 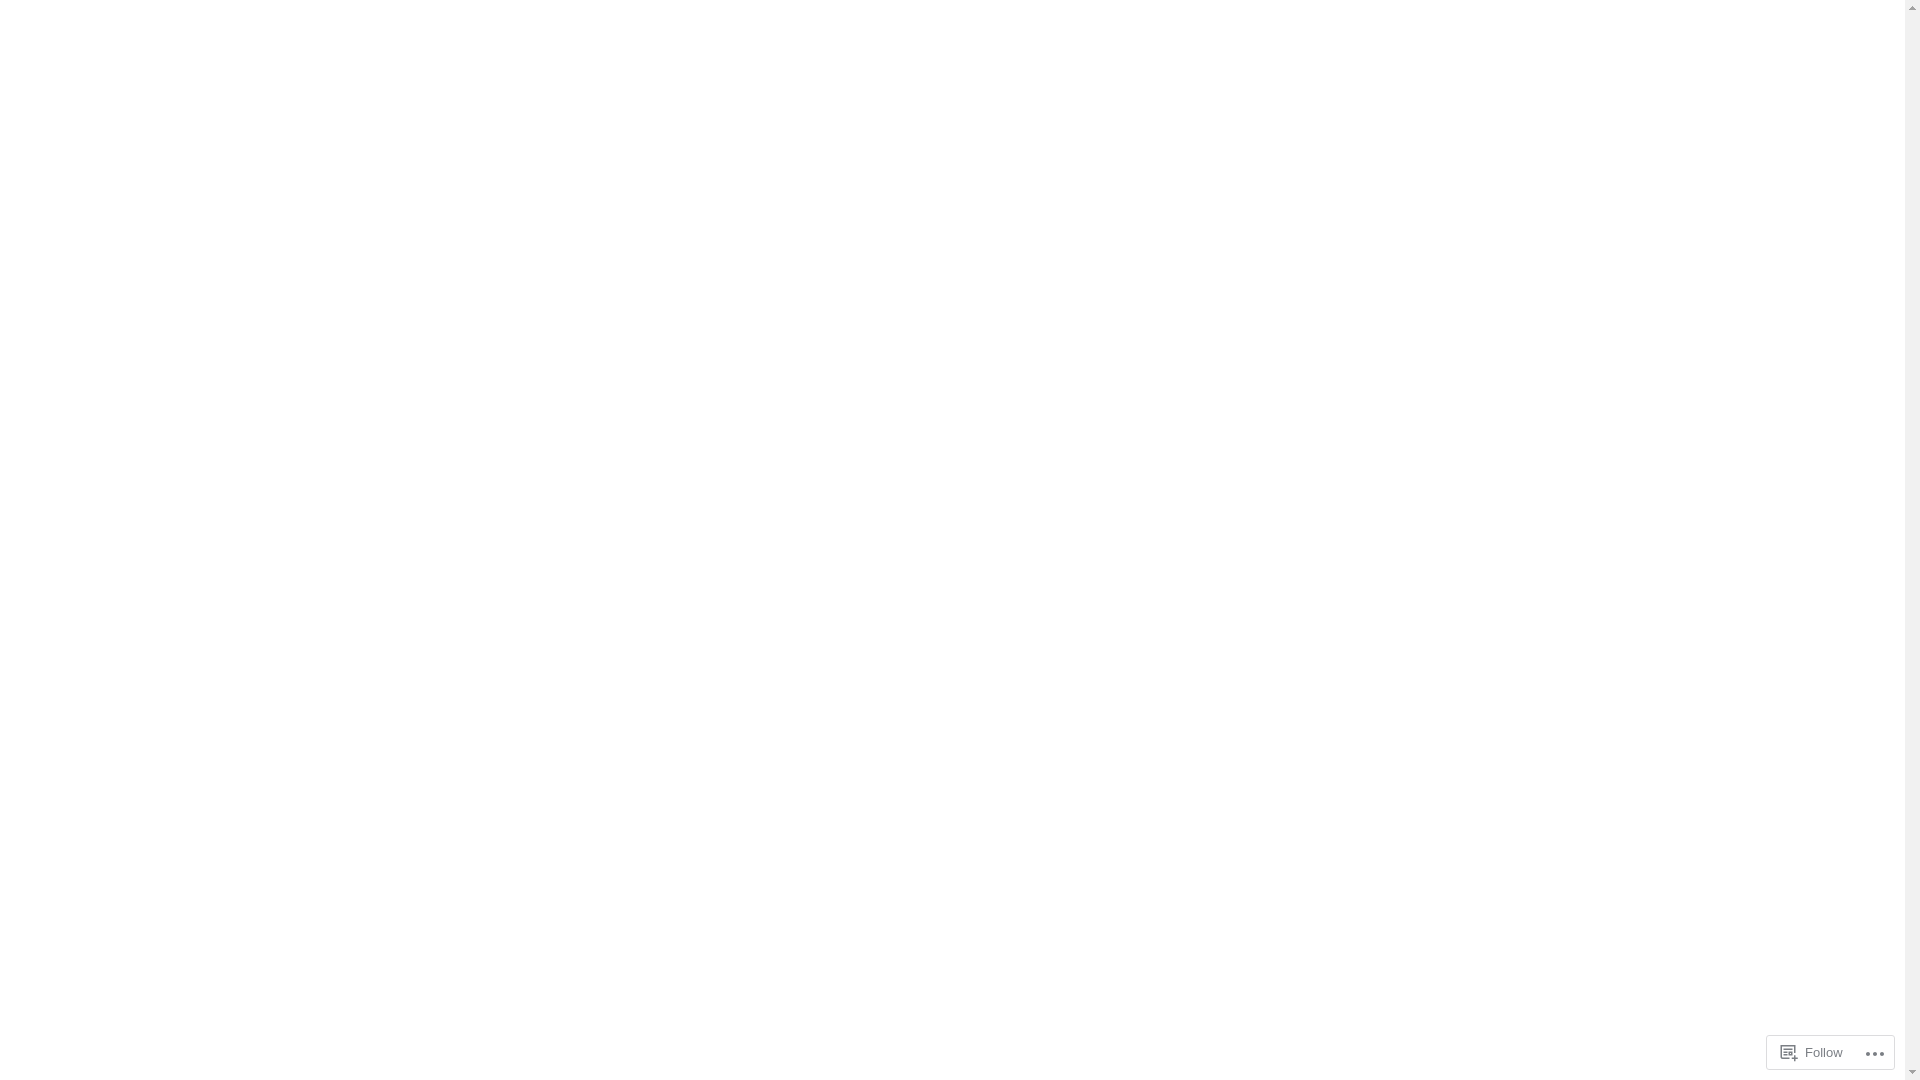 I want to click on Follow, so click(x=1812, y=1052).